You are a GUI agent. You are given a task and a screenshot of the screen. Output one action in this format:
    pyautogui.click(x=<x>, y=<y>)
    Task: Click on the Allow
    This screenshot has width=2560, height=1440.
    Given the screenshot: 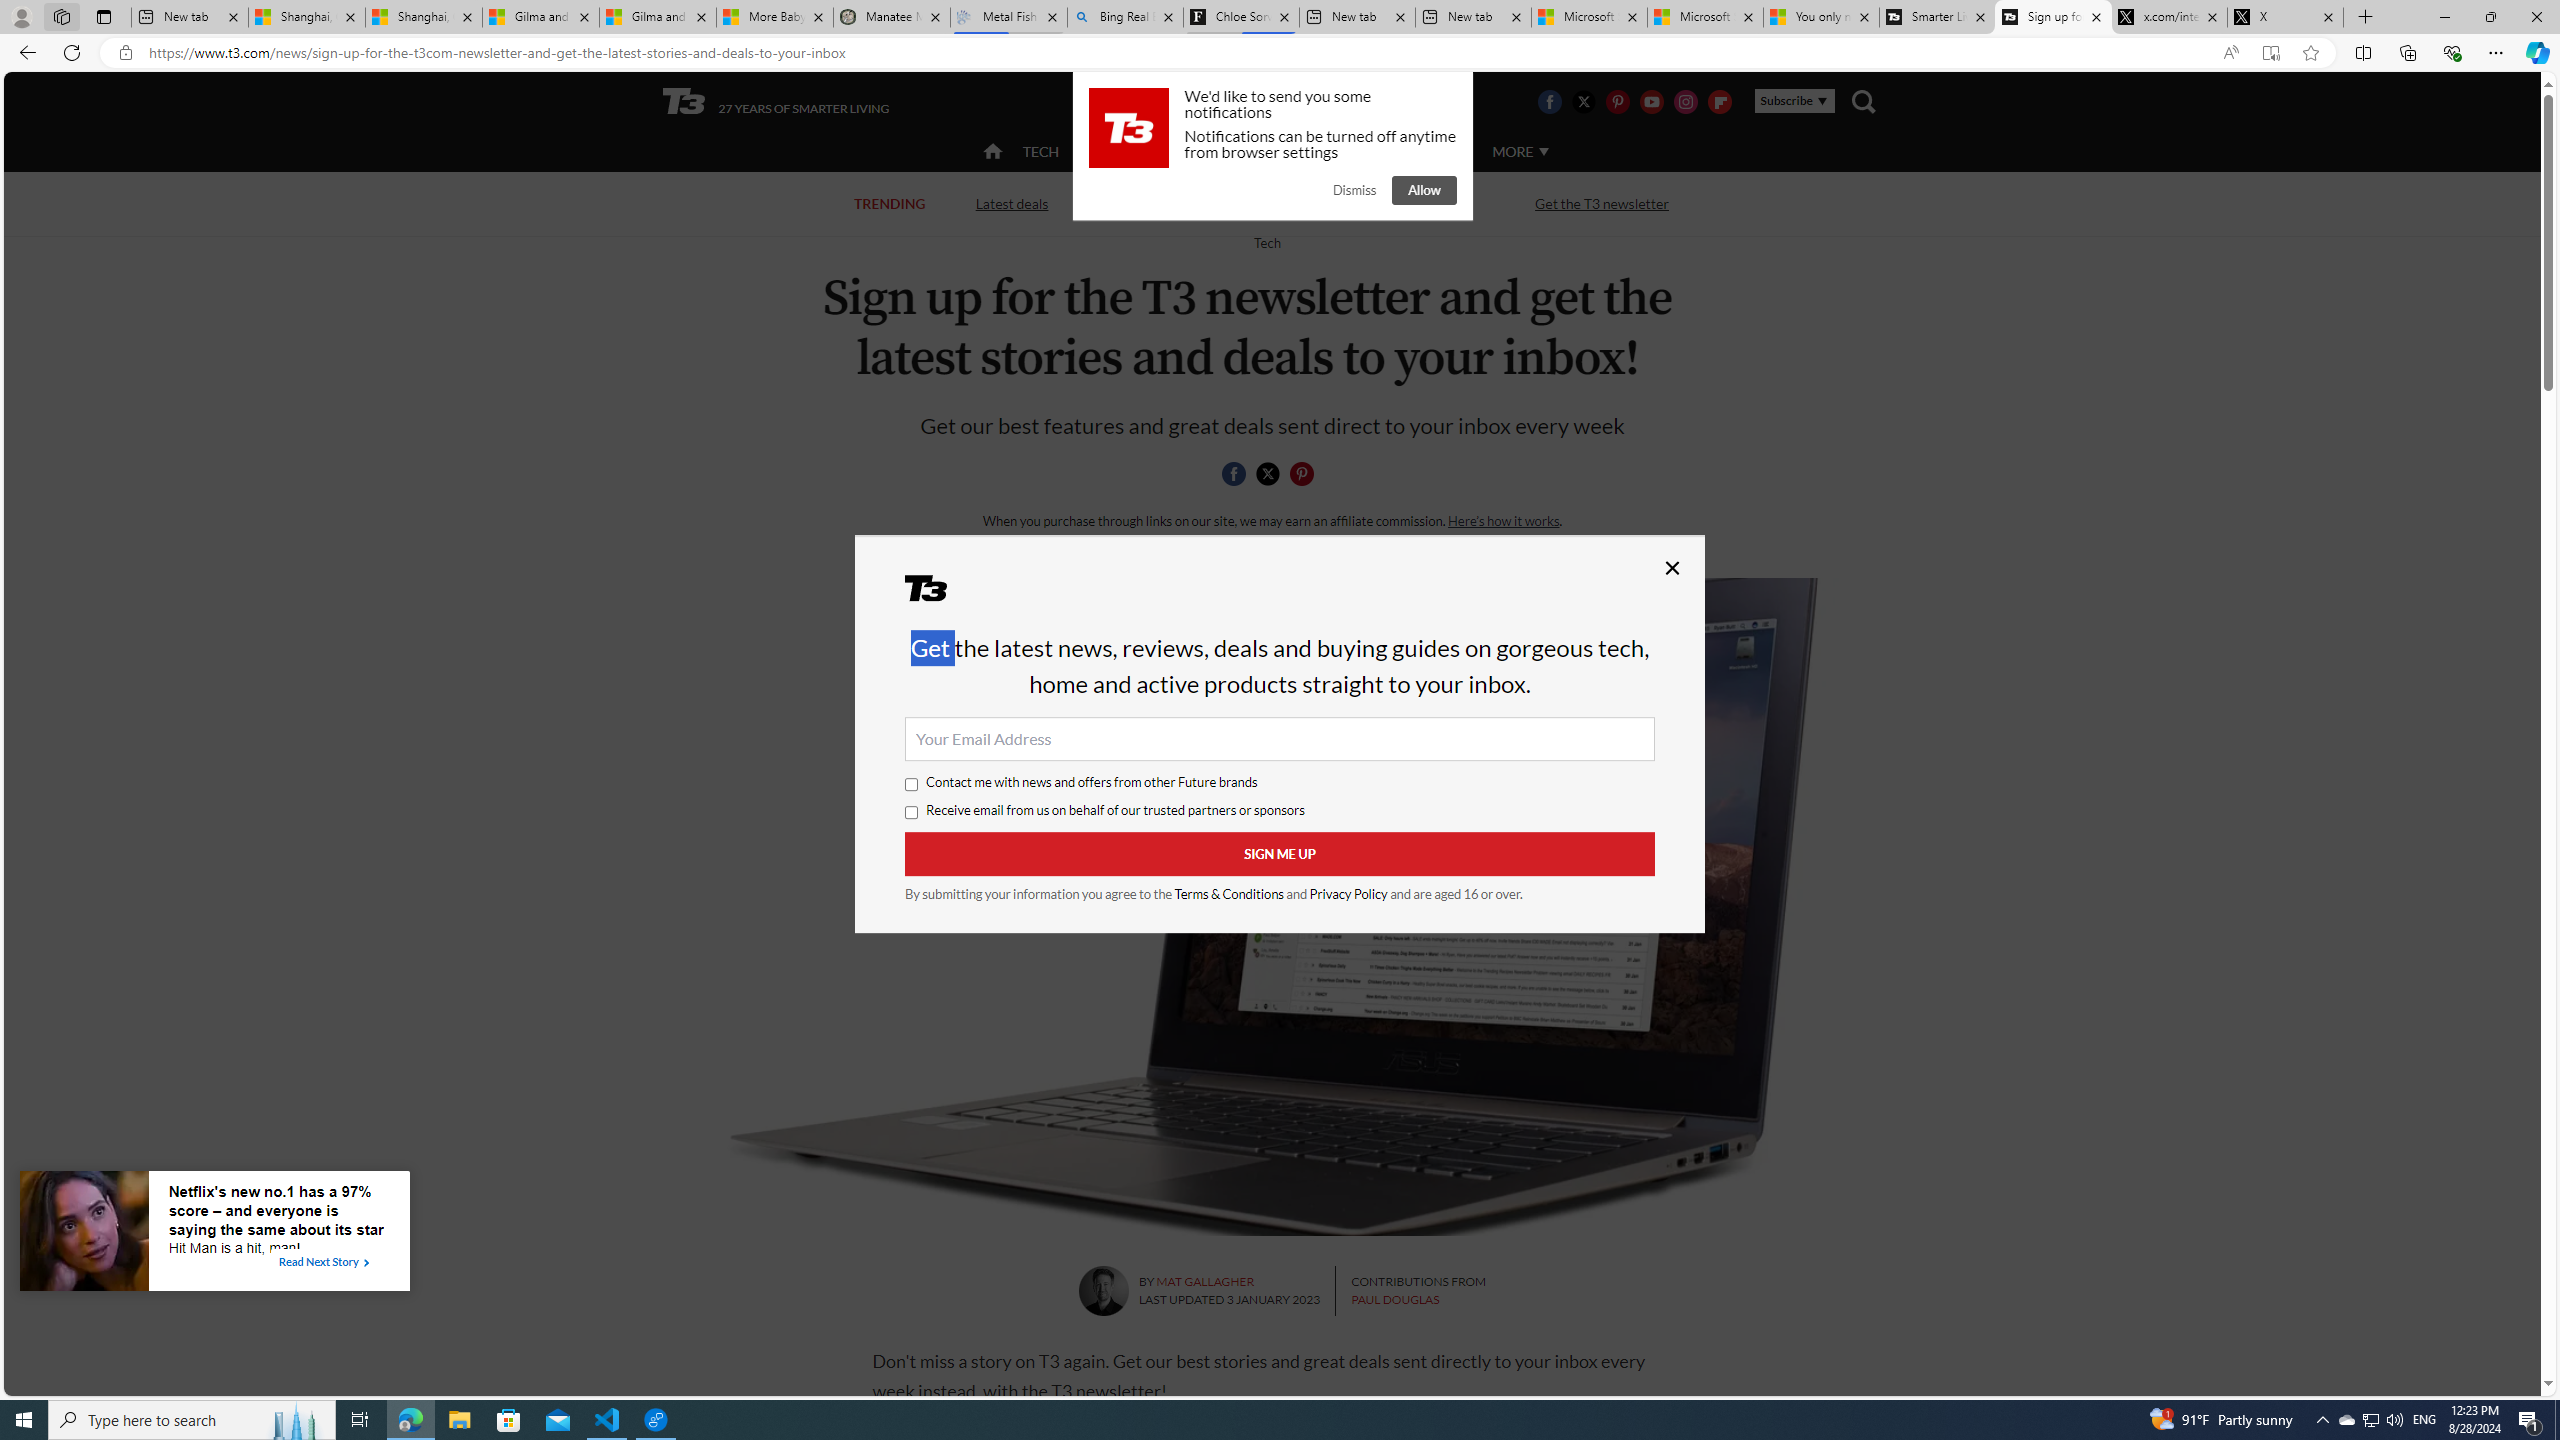 What is the action you would take?
    pyautogui.click(x=1424, y=190)
    